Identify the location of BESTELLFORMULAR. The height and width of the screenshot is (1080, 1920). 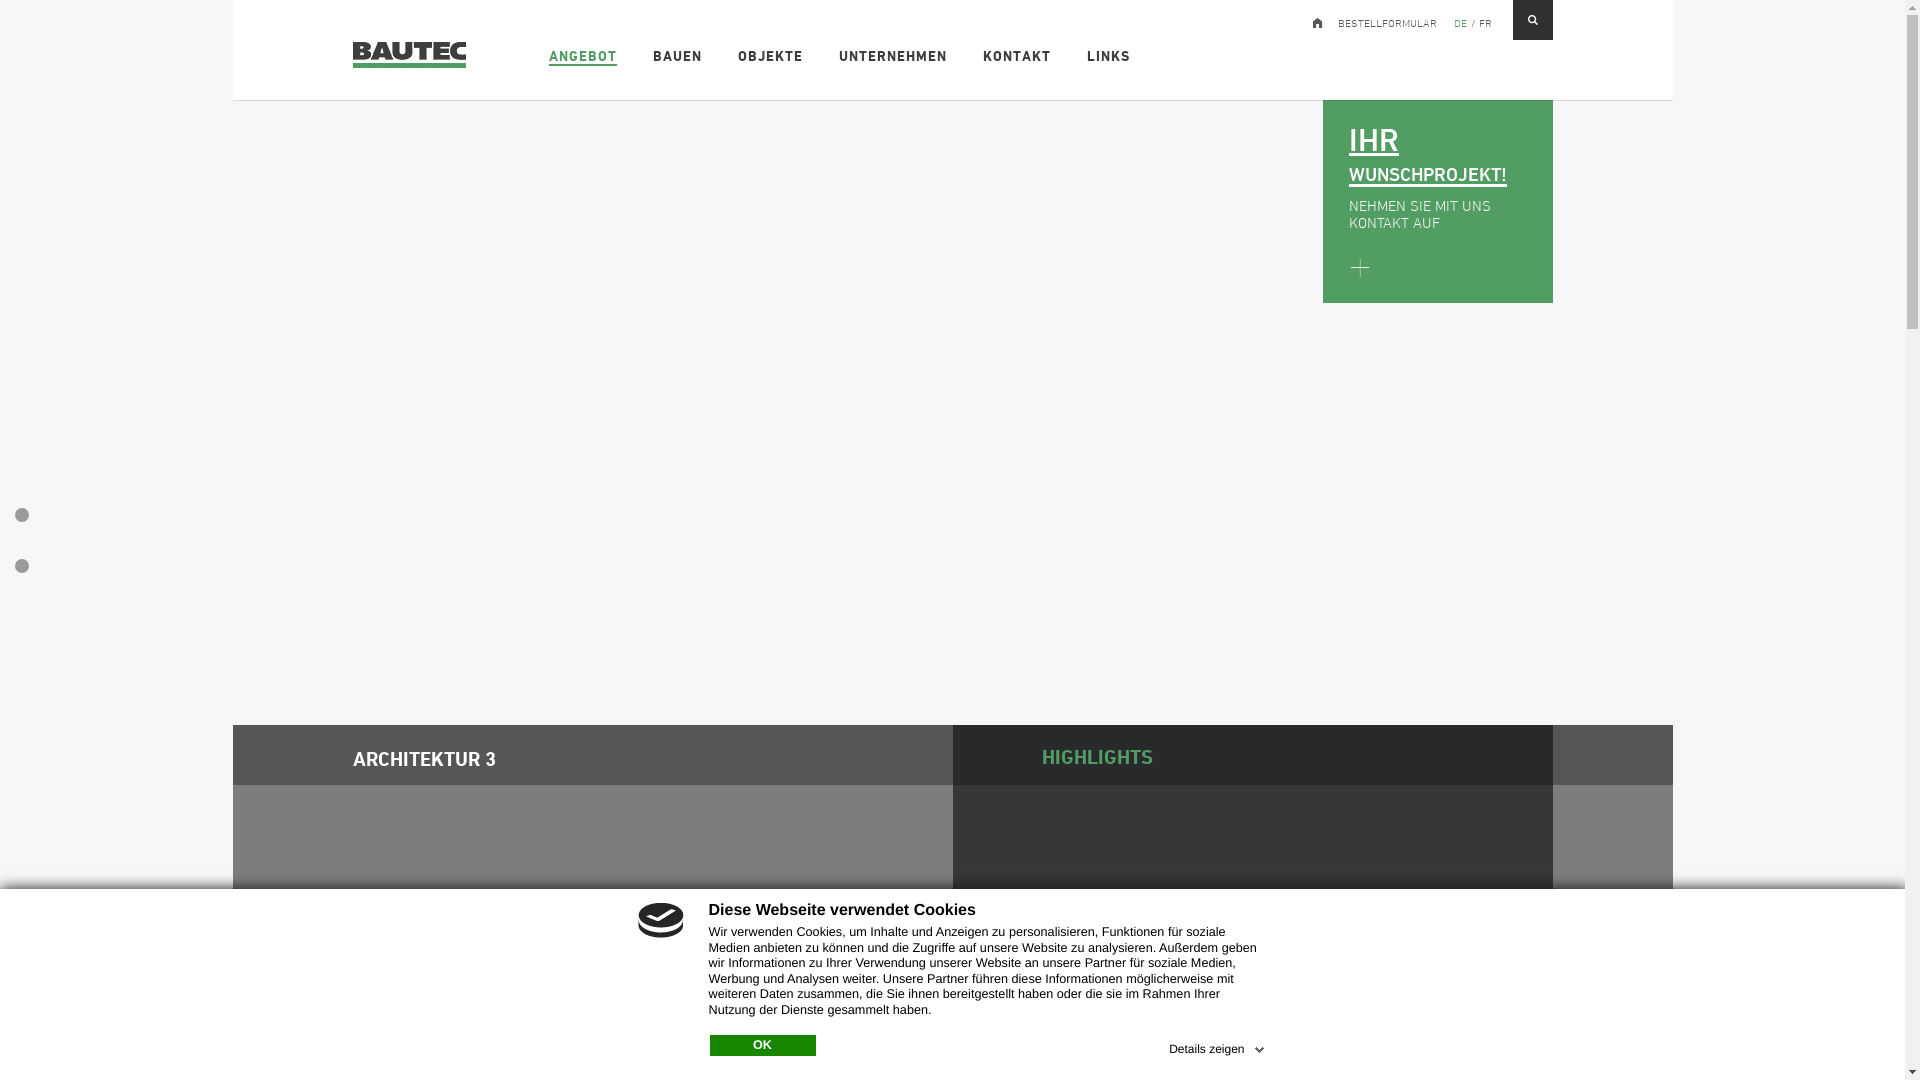
(1388, 19).